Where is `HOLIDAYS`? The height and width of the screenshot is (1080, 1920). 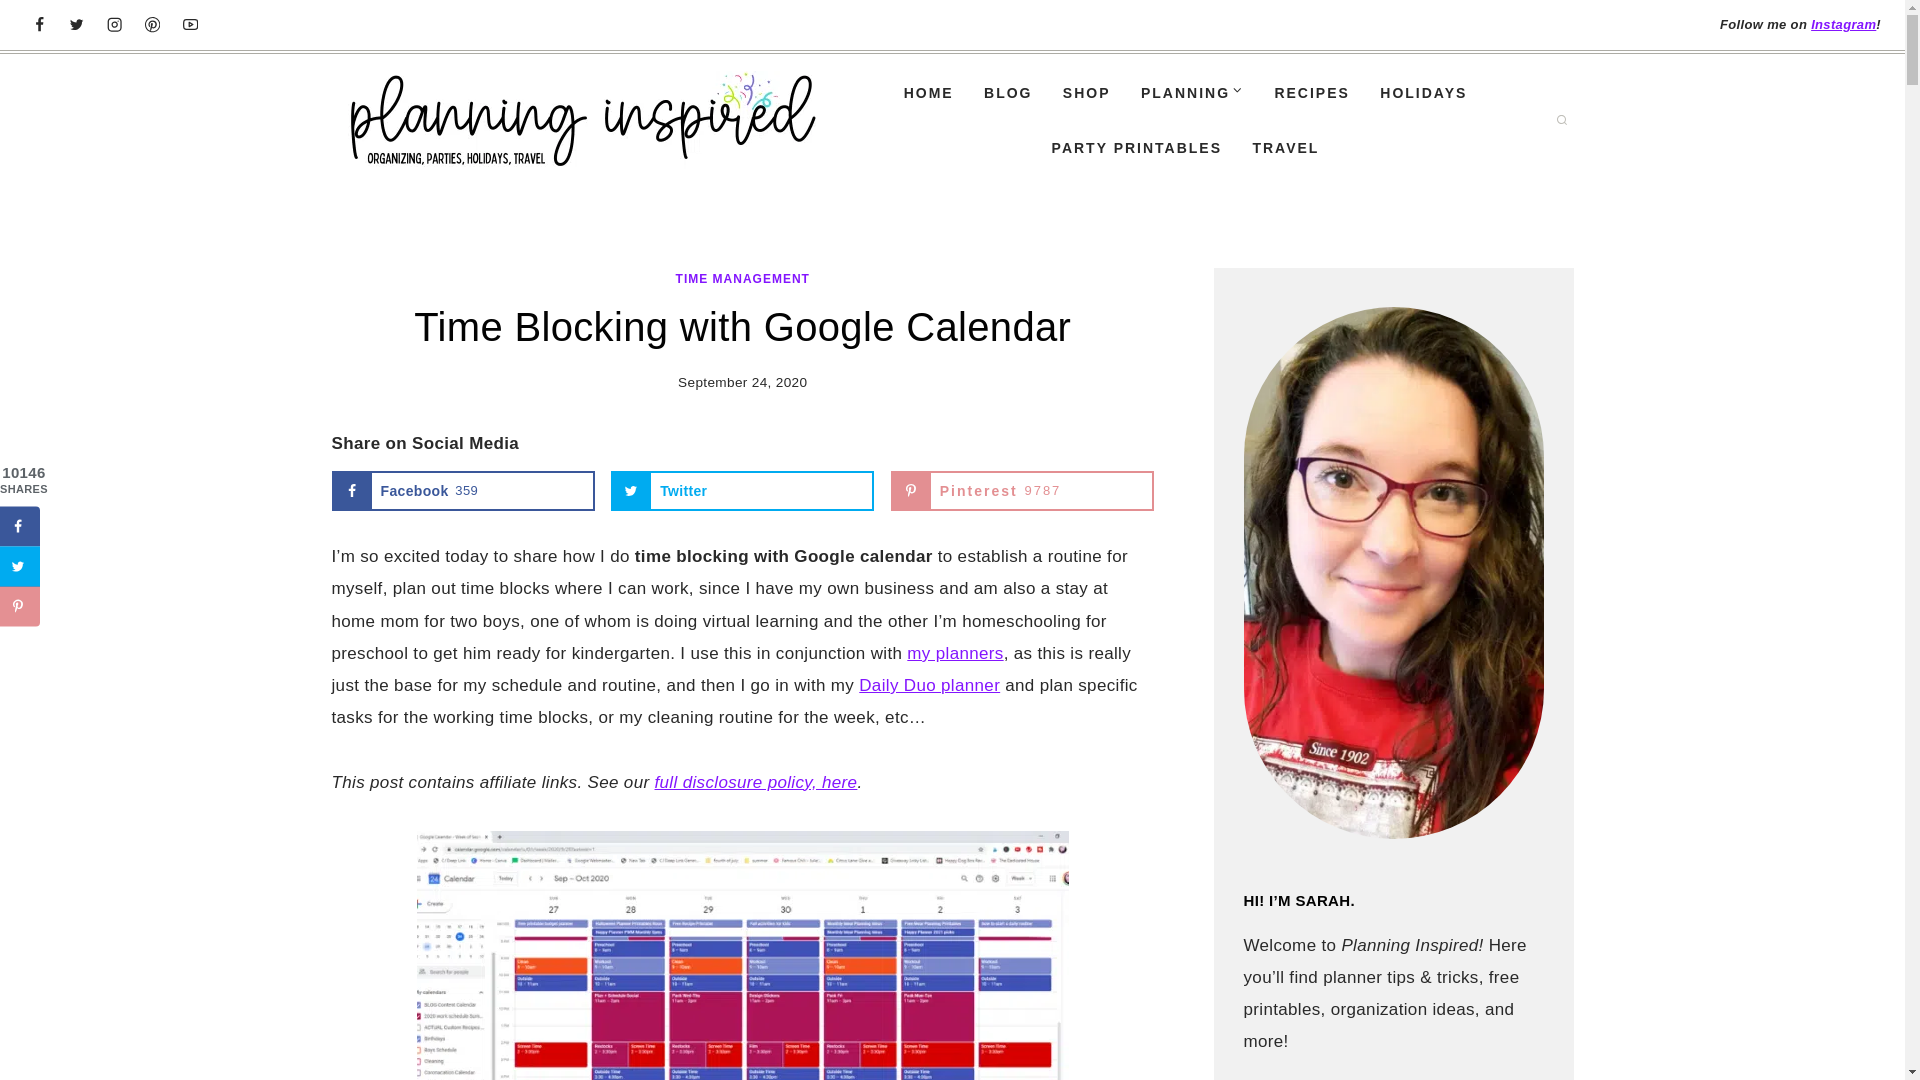
HOLIDAYS is located at coordinates (1842, 24).